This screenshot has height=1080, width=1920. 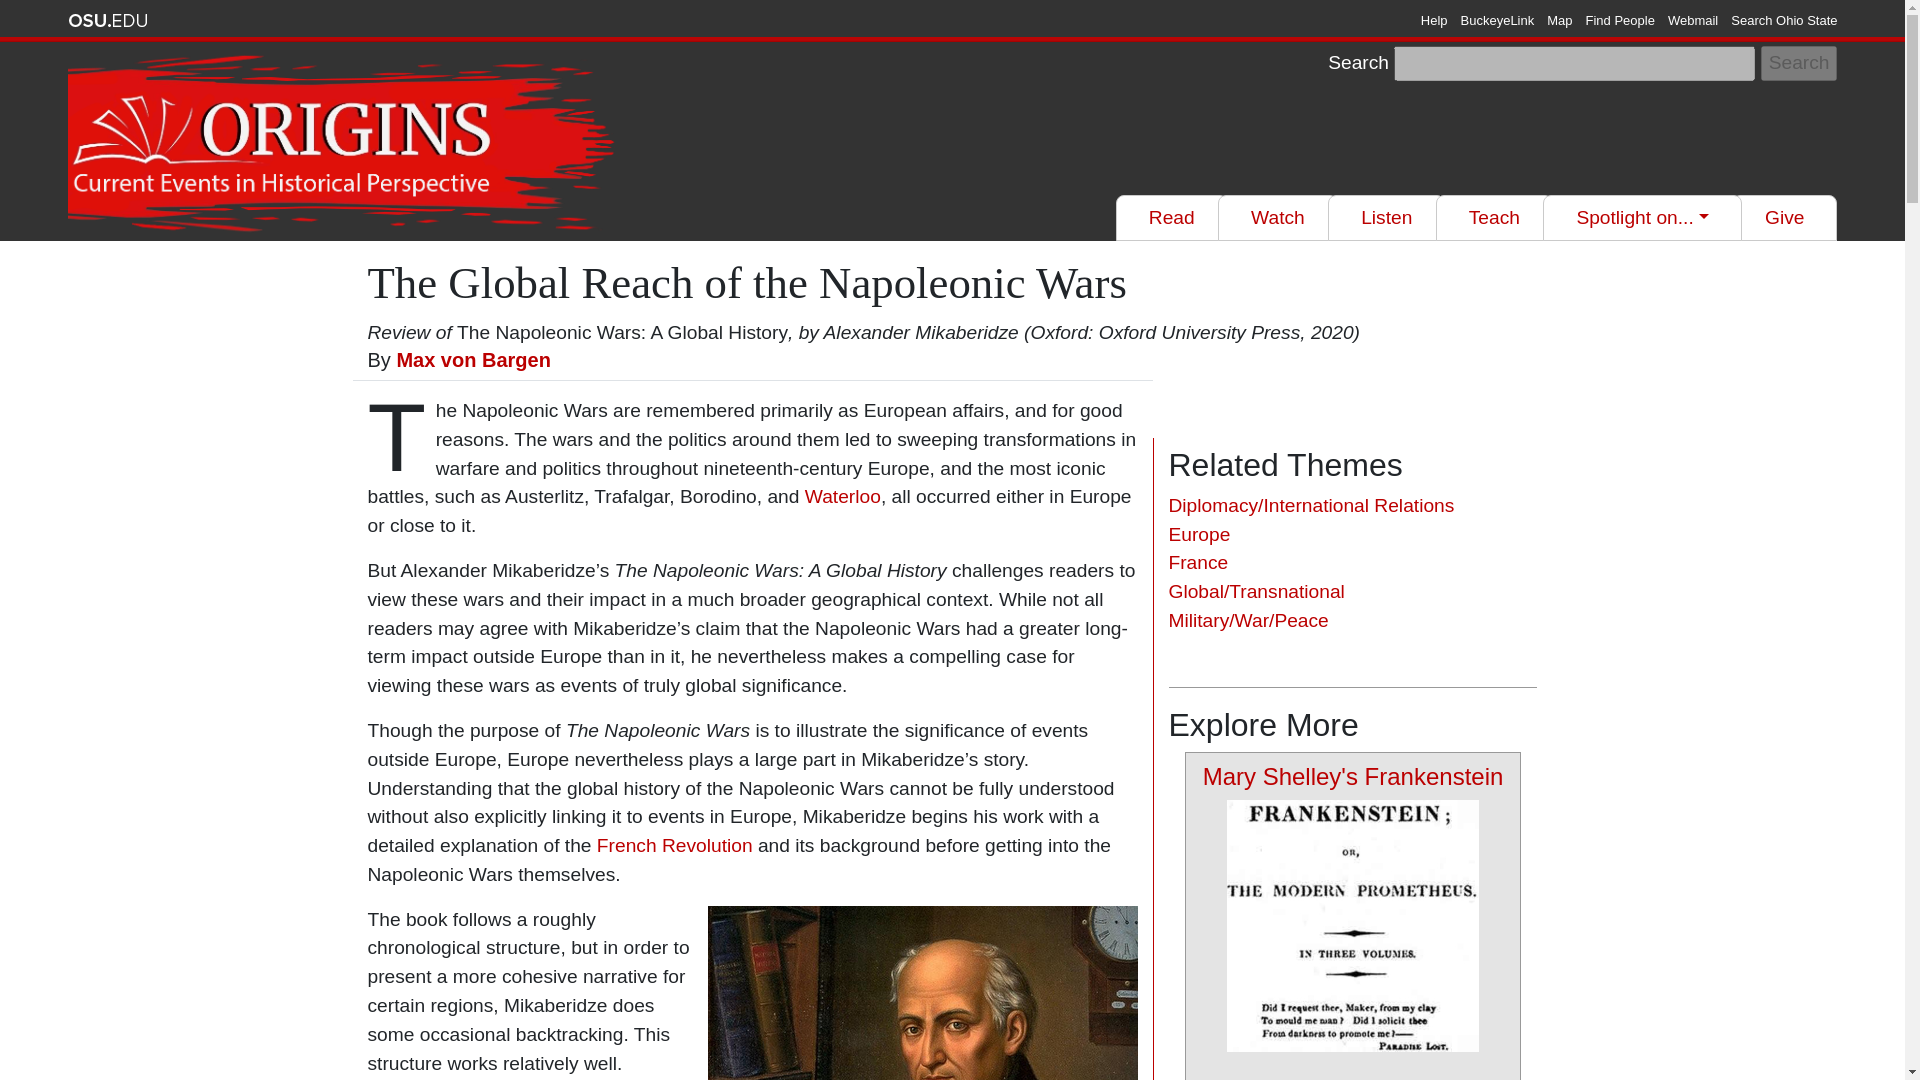 I want to click on The Ohio State University website, so click(x=107, y=20).